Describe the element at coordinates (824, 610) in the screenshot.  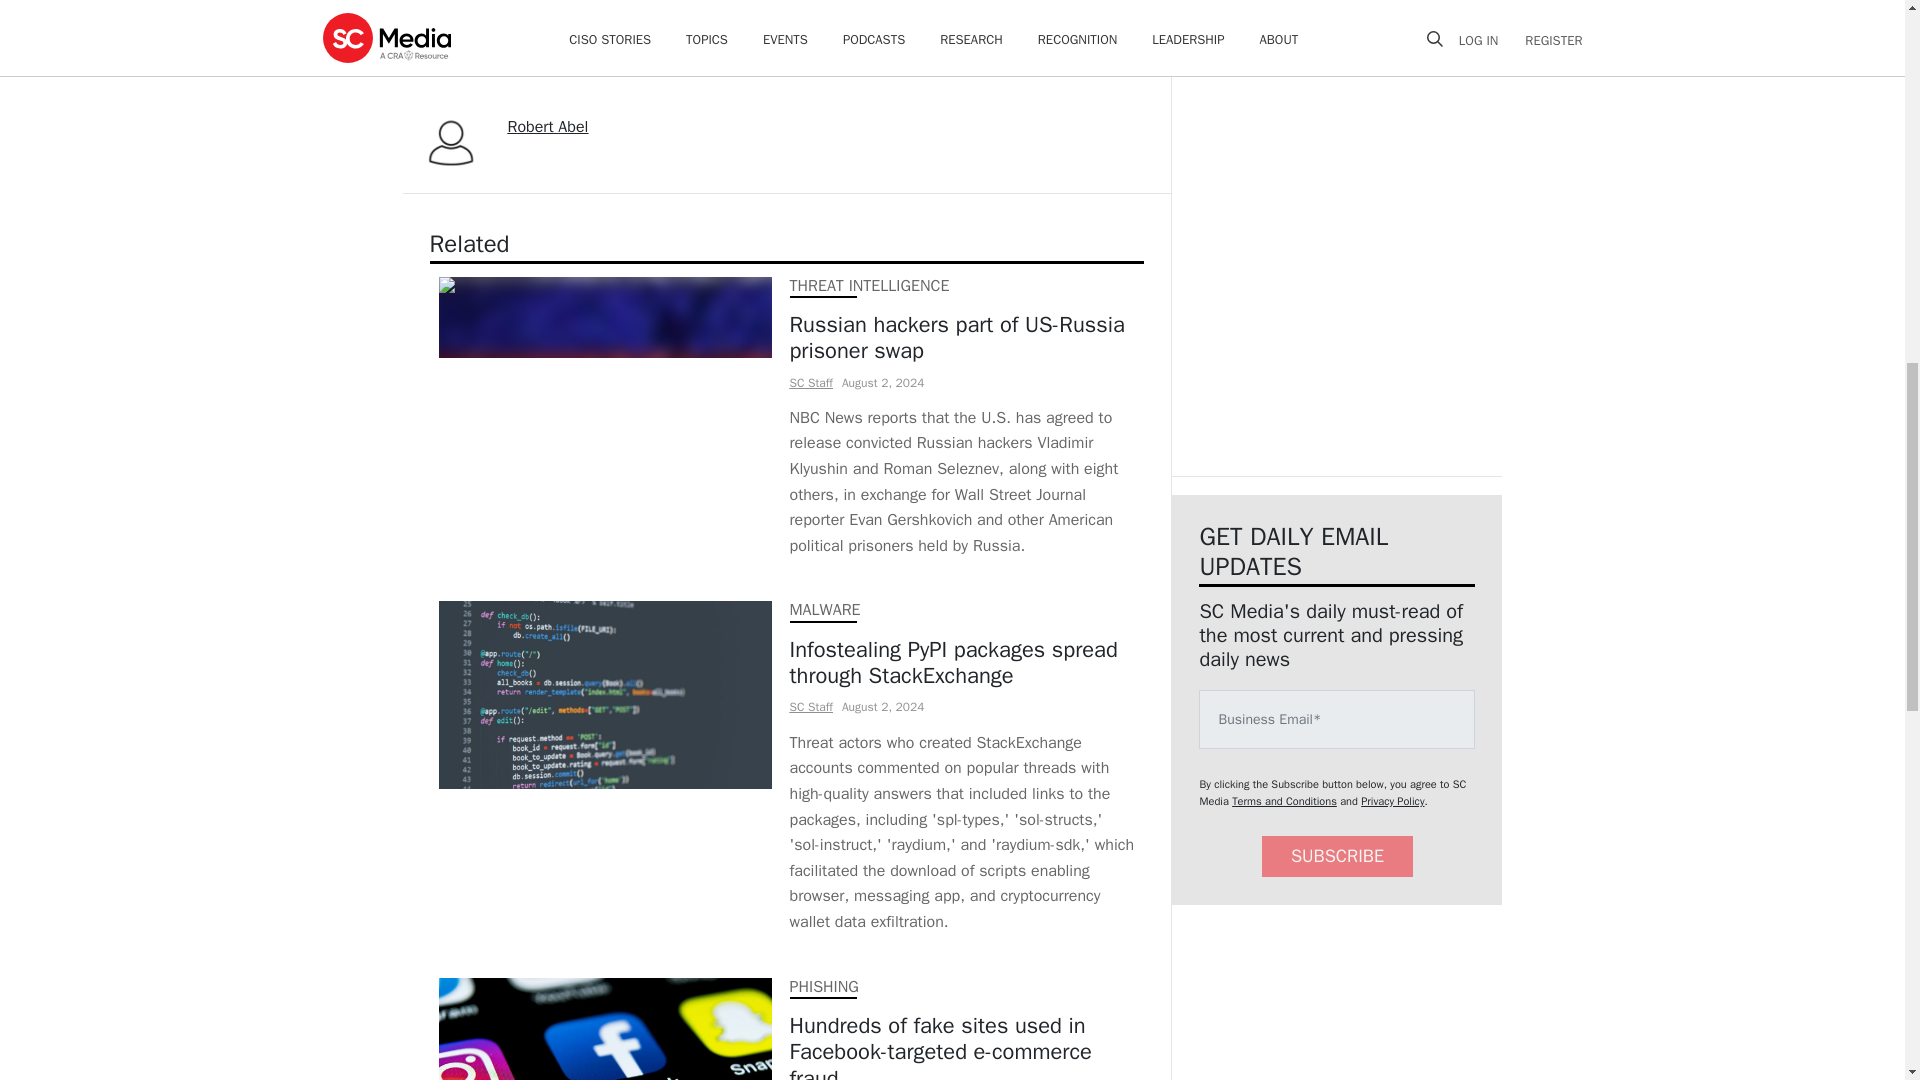
I see `MALWARE` at that location.